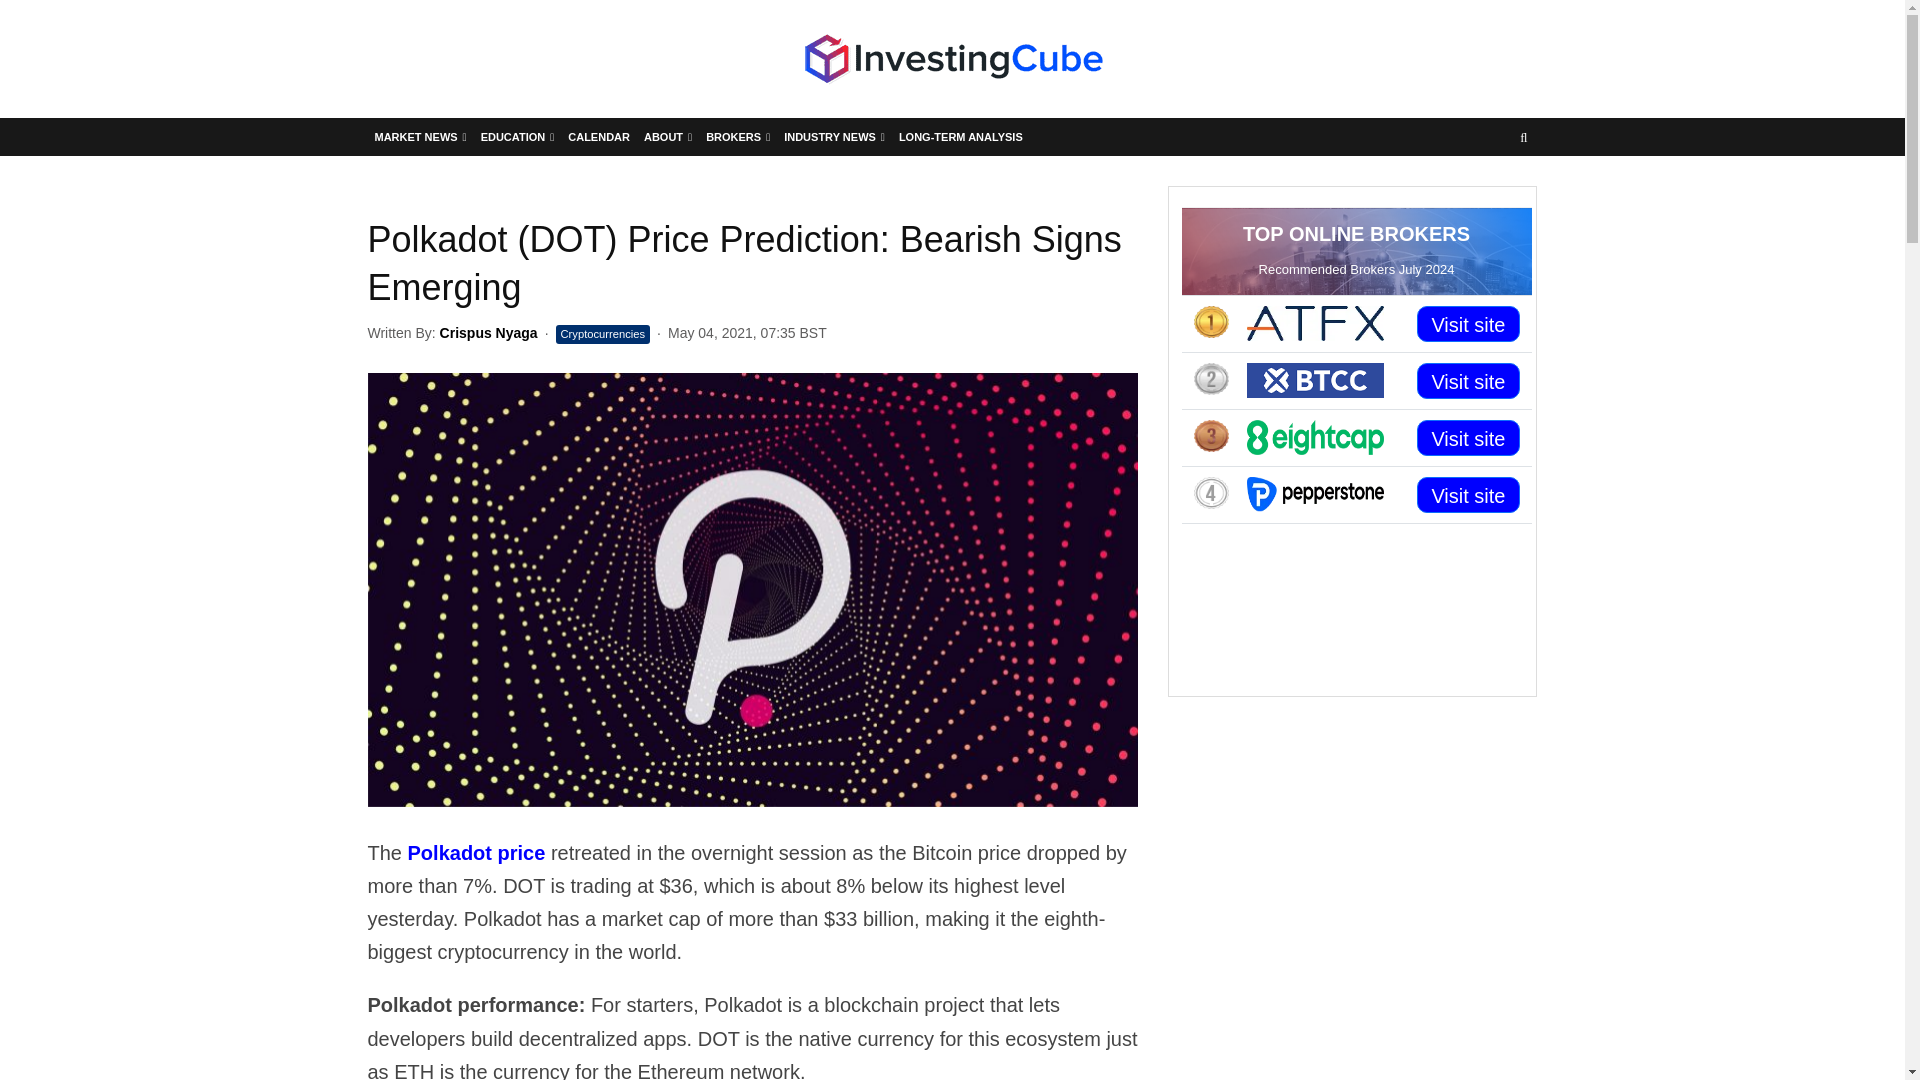 The width and height of the screenshot is (1920, 1080). What do you see at coordinates (598, 136) in the screenshot?
I see `CALENDAR` at bounding box center [598, 136].